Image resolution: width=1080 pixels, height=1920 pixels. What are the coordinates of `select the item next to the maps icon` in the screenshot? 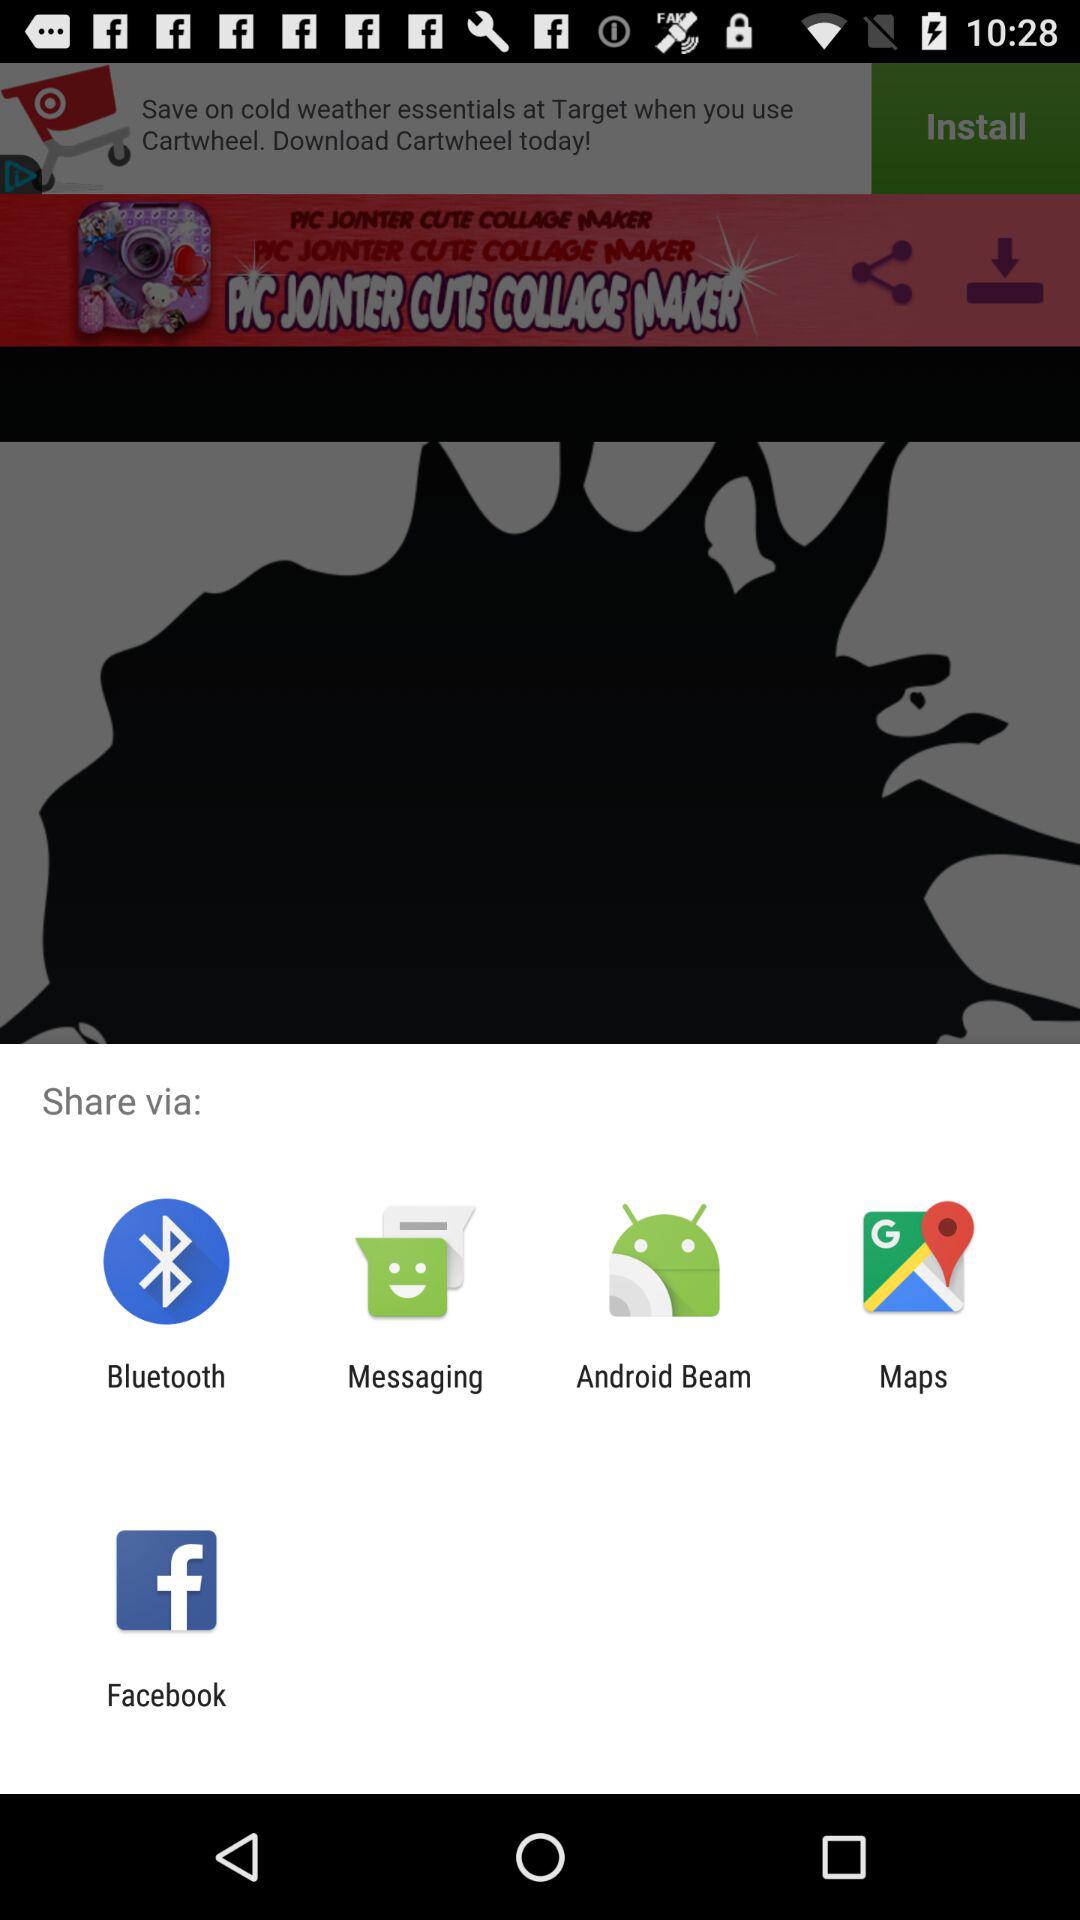 It's located at (664, 1393).